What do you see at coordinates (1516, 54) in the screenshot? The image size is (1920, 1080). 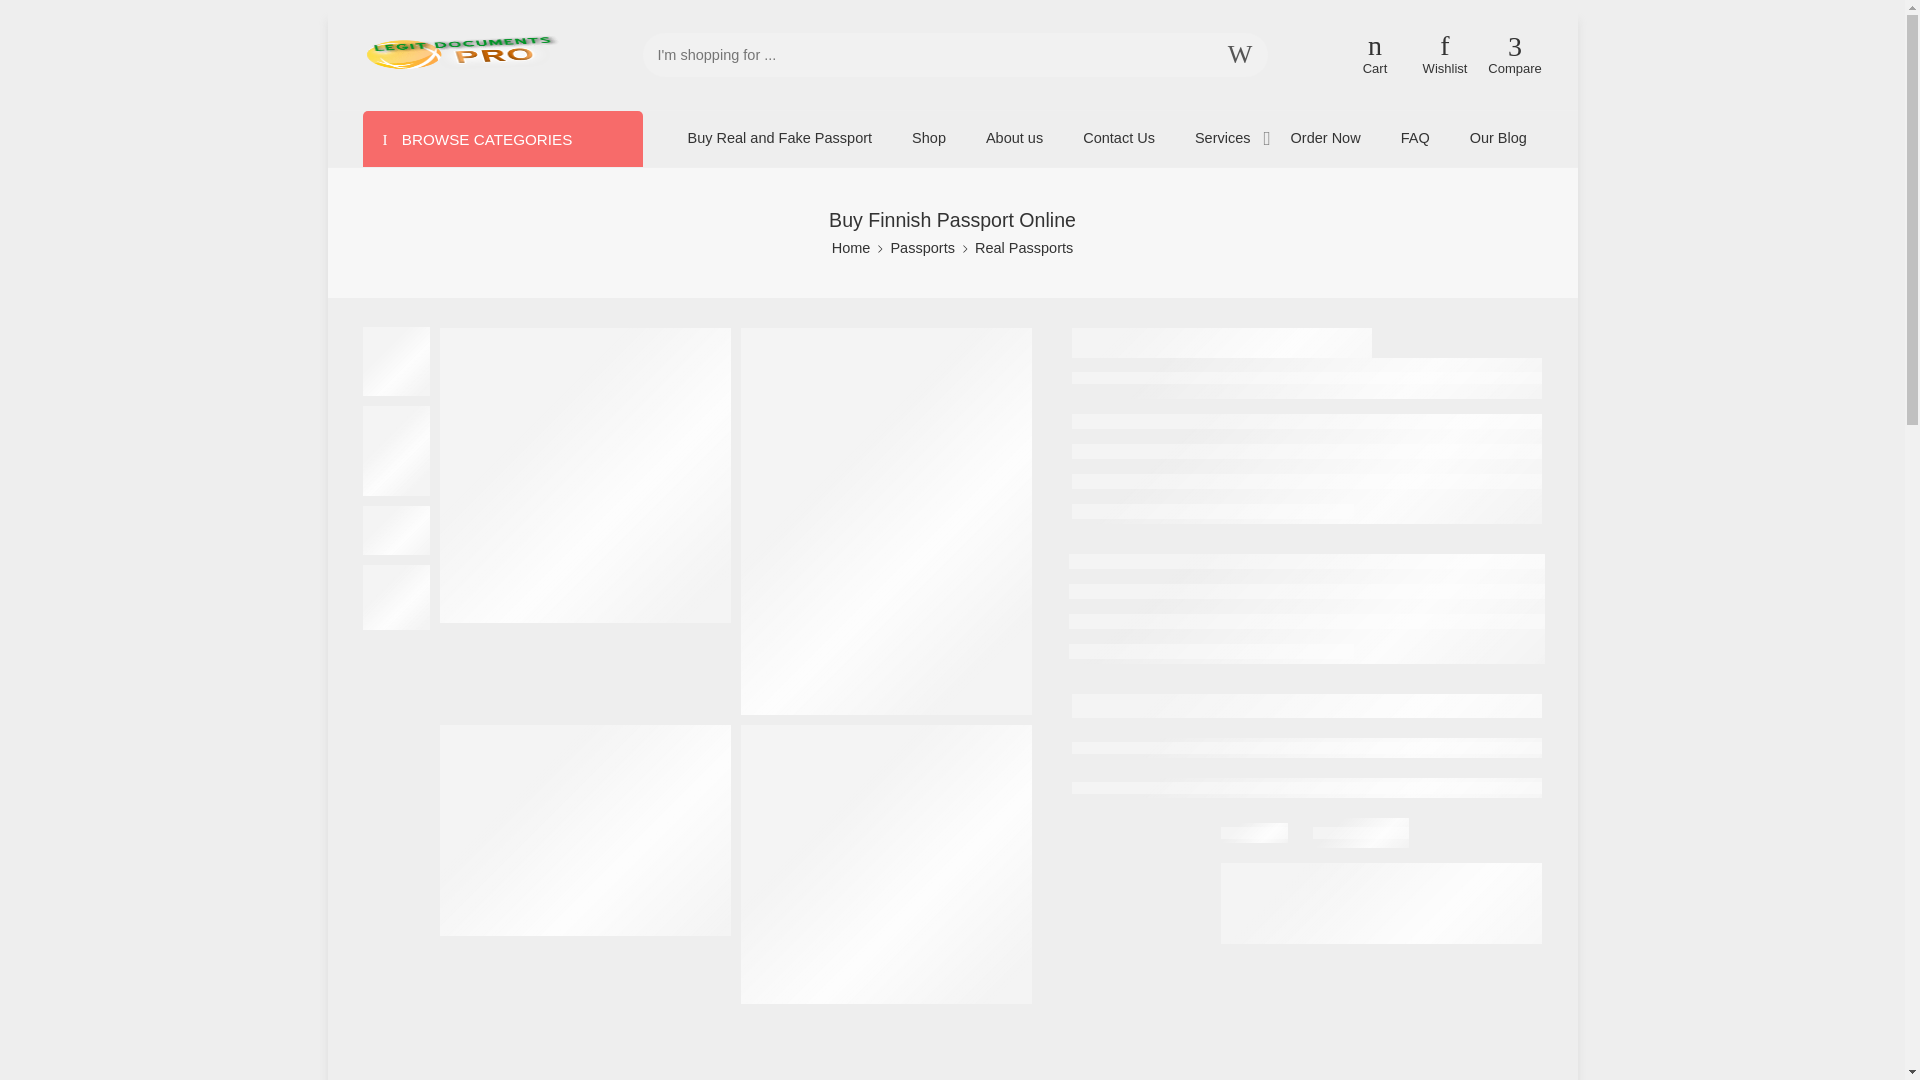 I see `Compare` at bounding box center [1516, 54].